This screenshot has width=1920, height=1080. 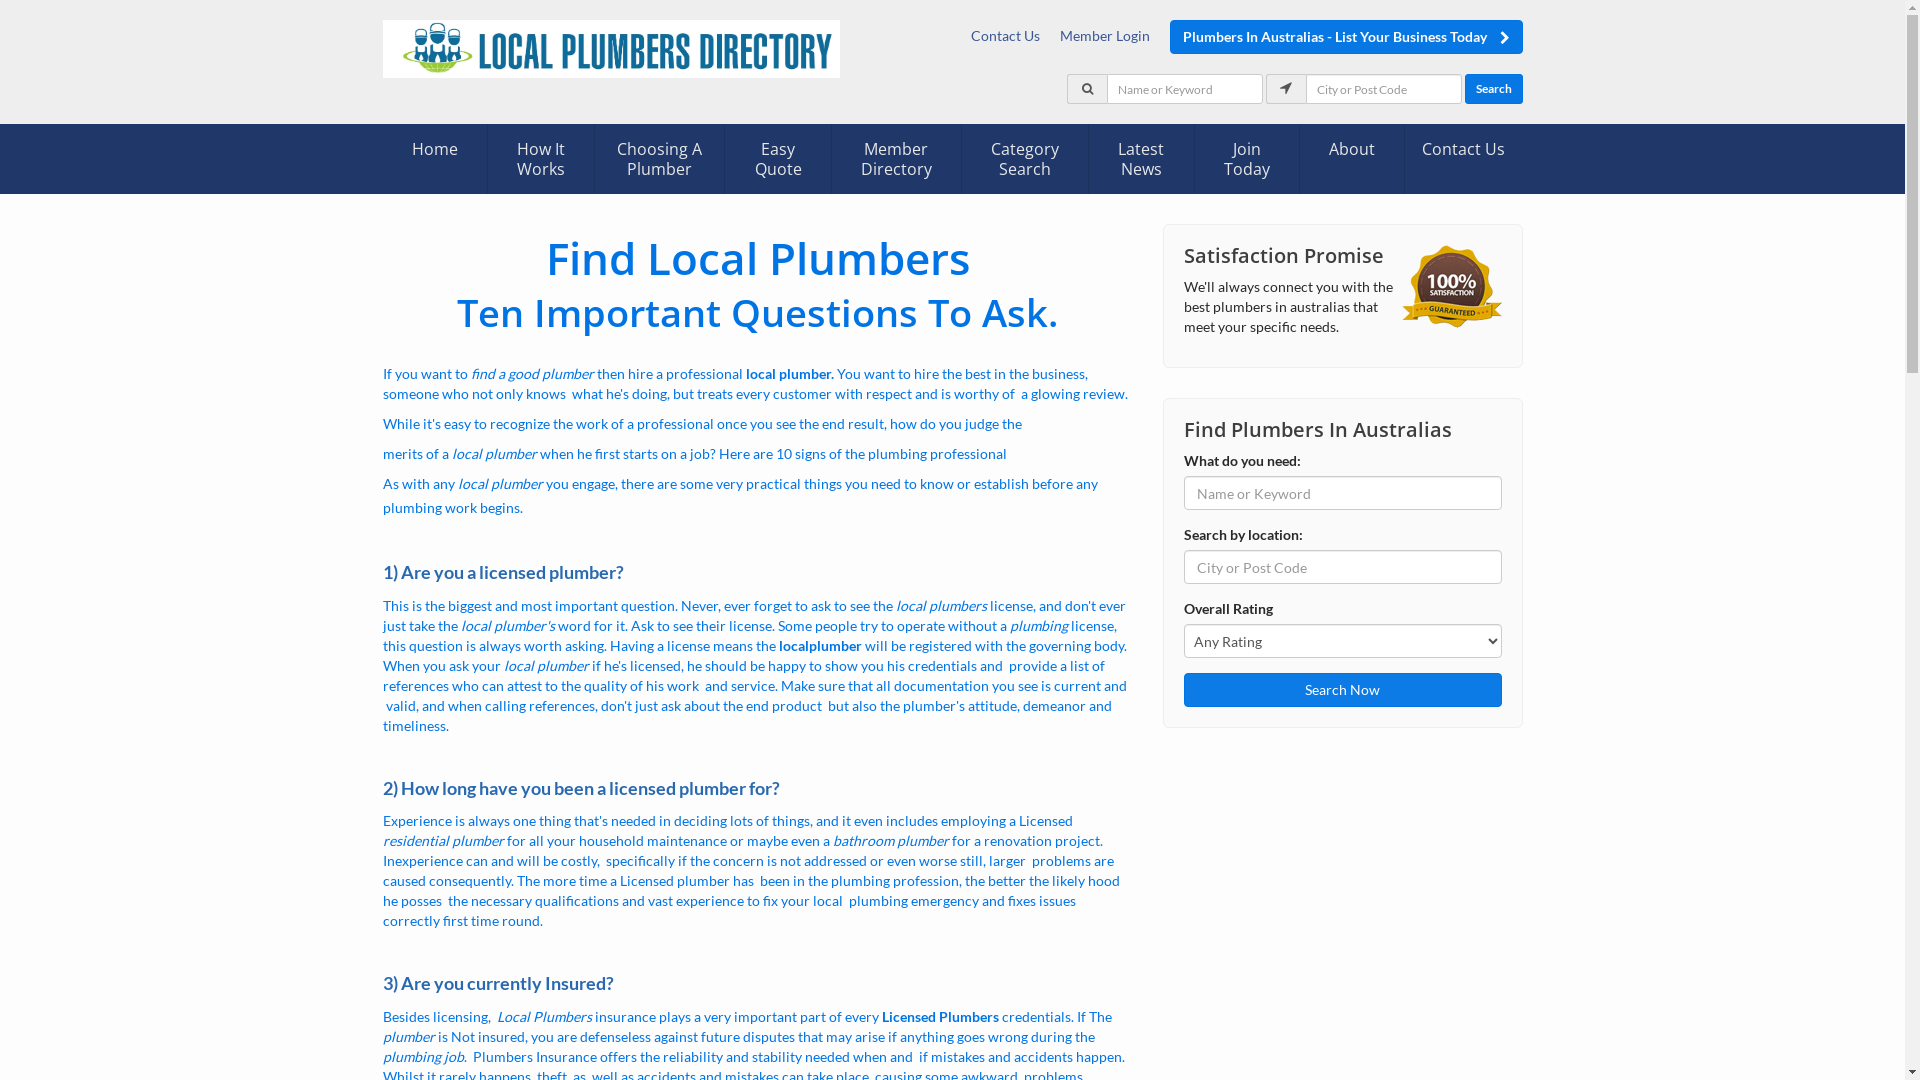 I want to click on Localplumbersdirectory.com.au, so click(x=611, y=47).